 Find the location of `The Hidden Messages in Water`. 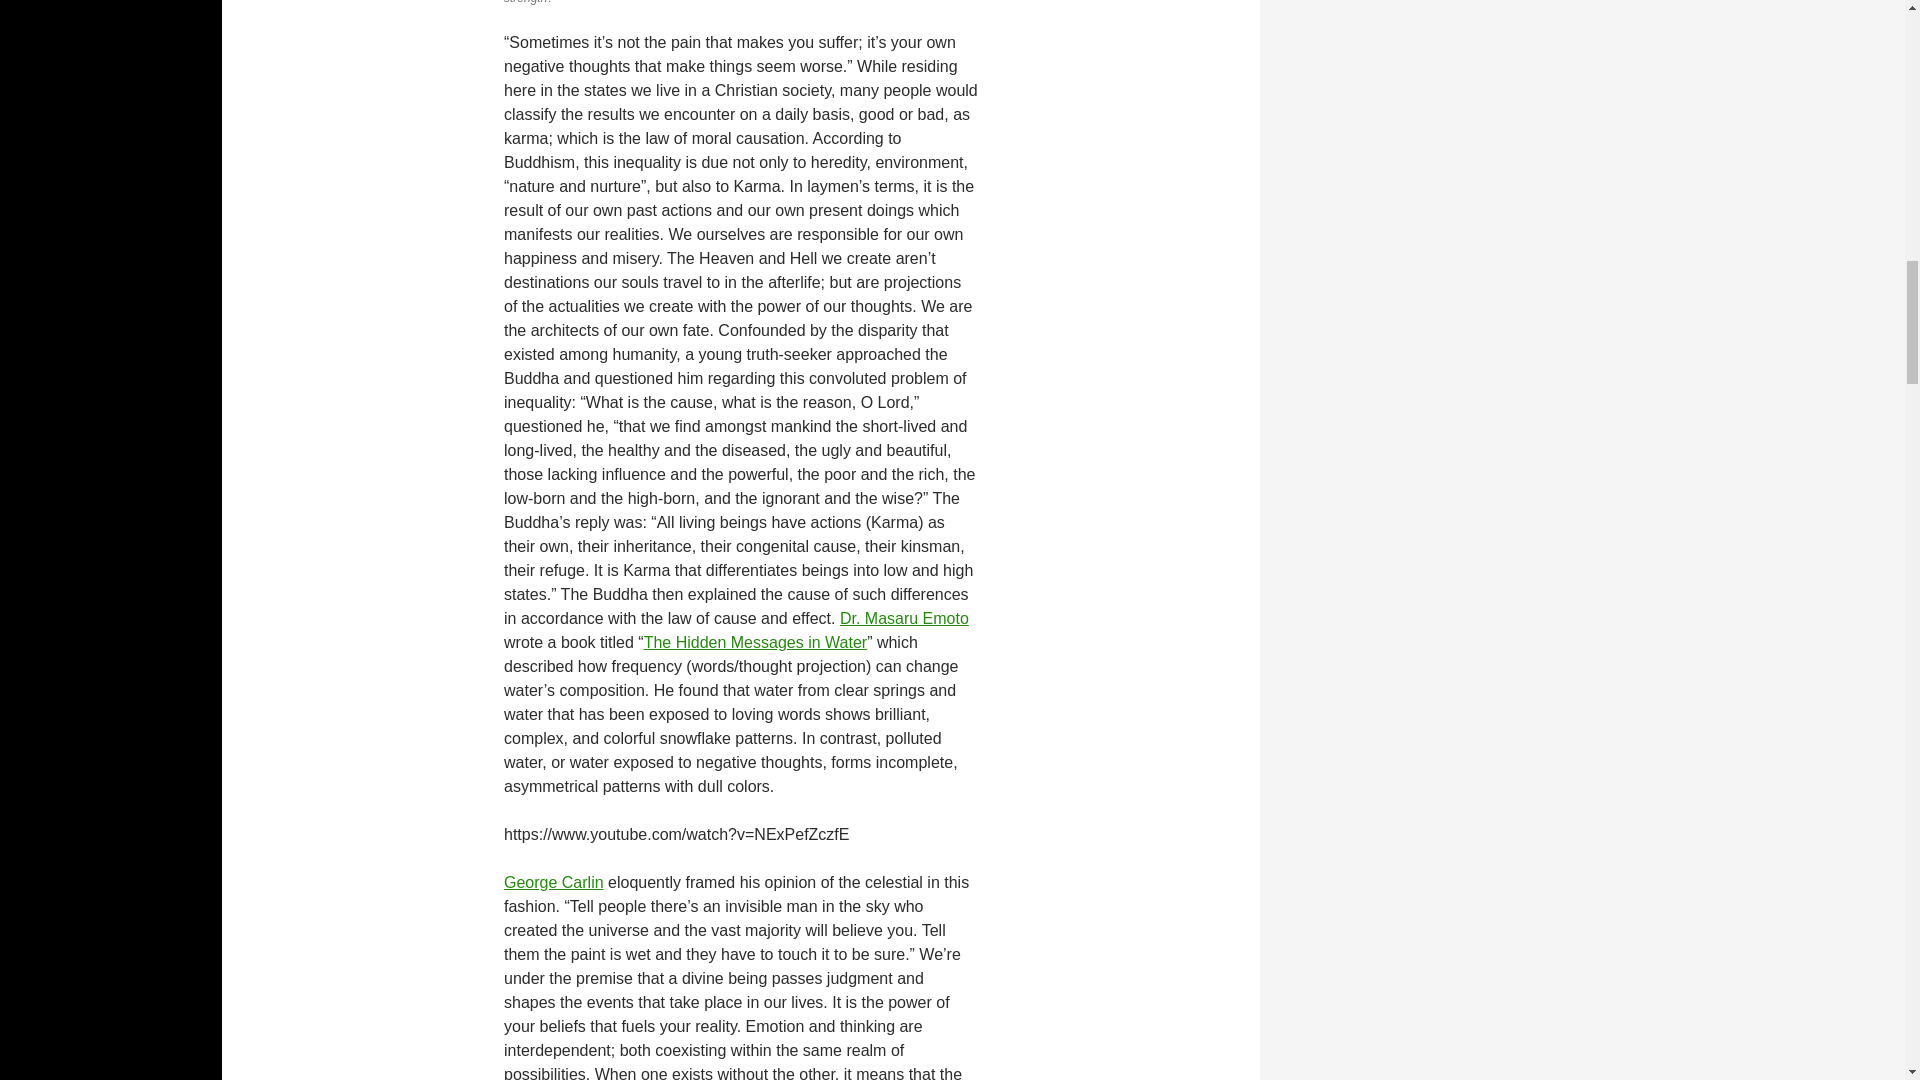

The Hidden Messages in Water is located at coordinates (755, 642).